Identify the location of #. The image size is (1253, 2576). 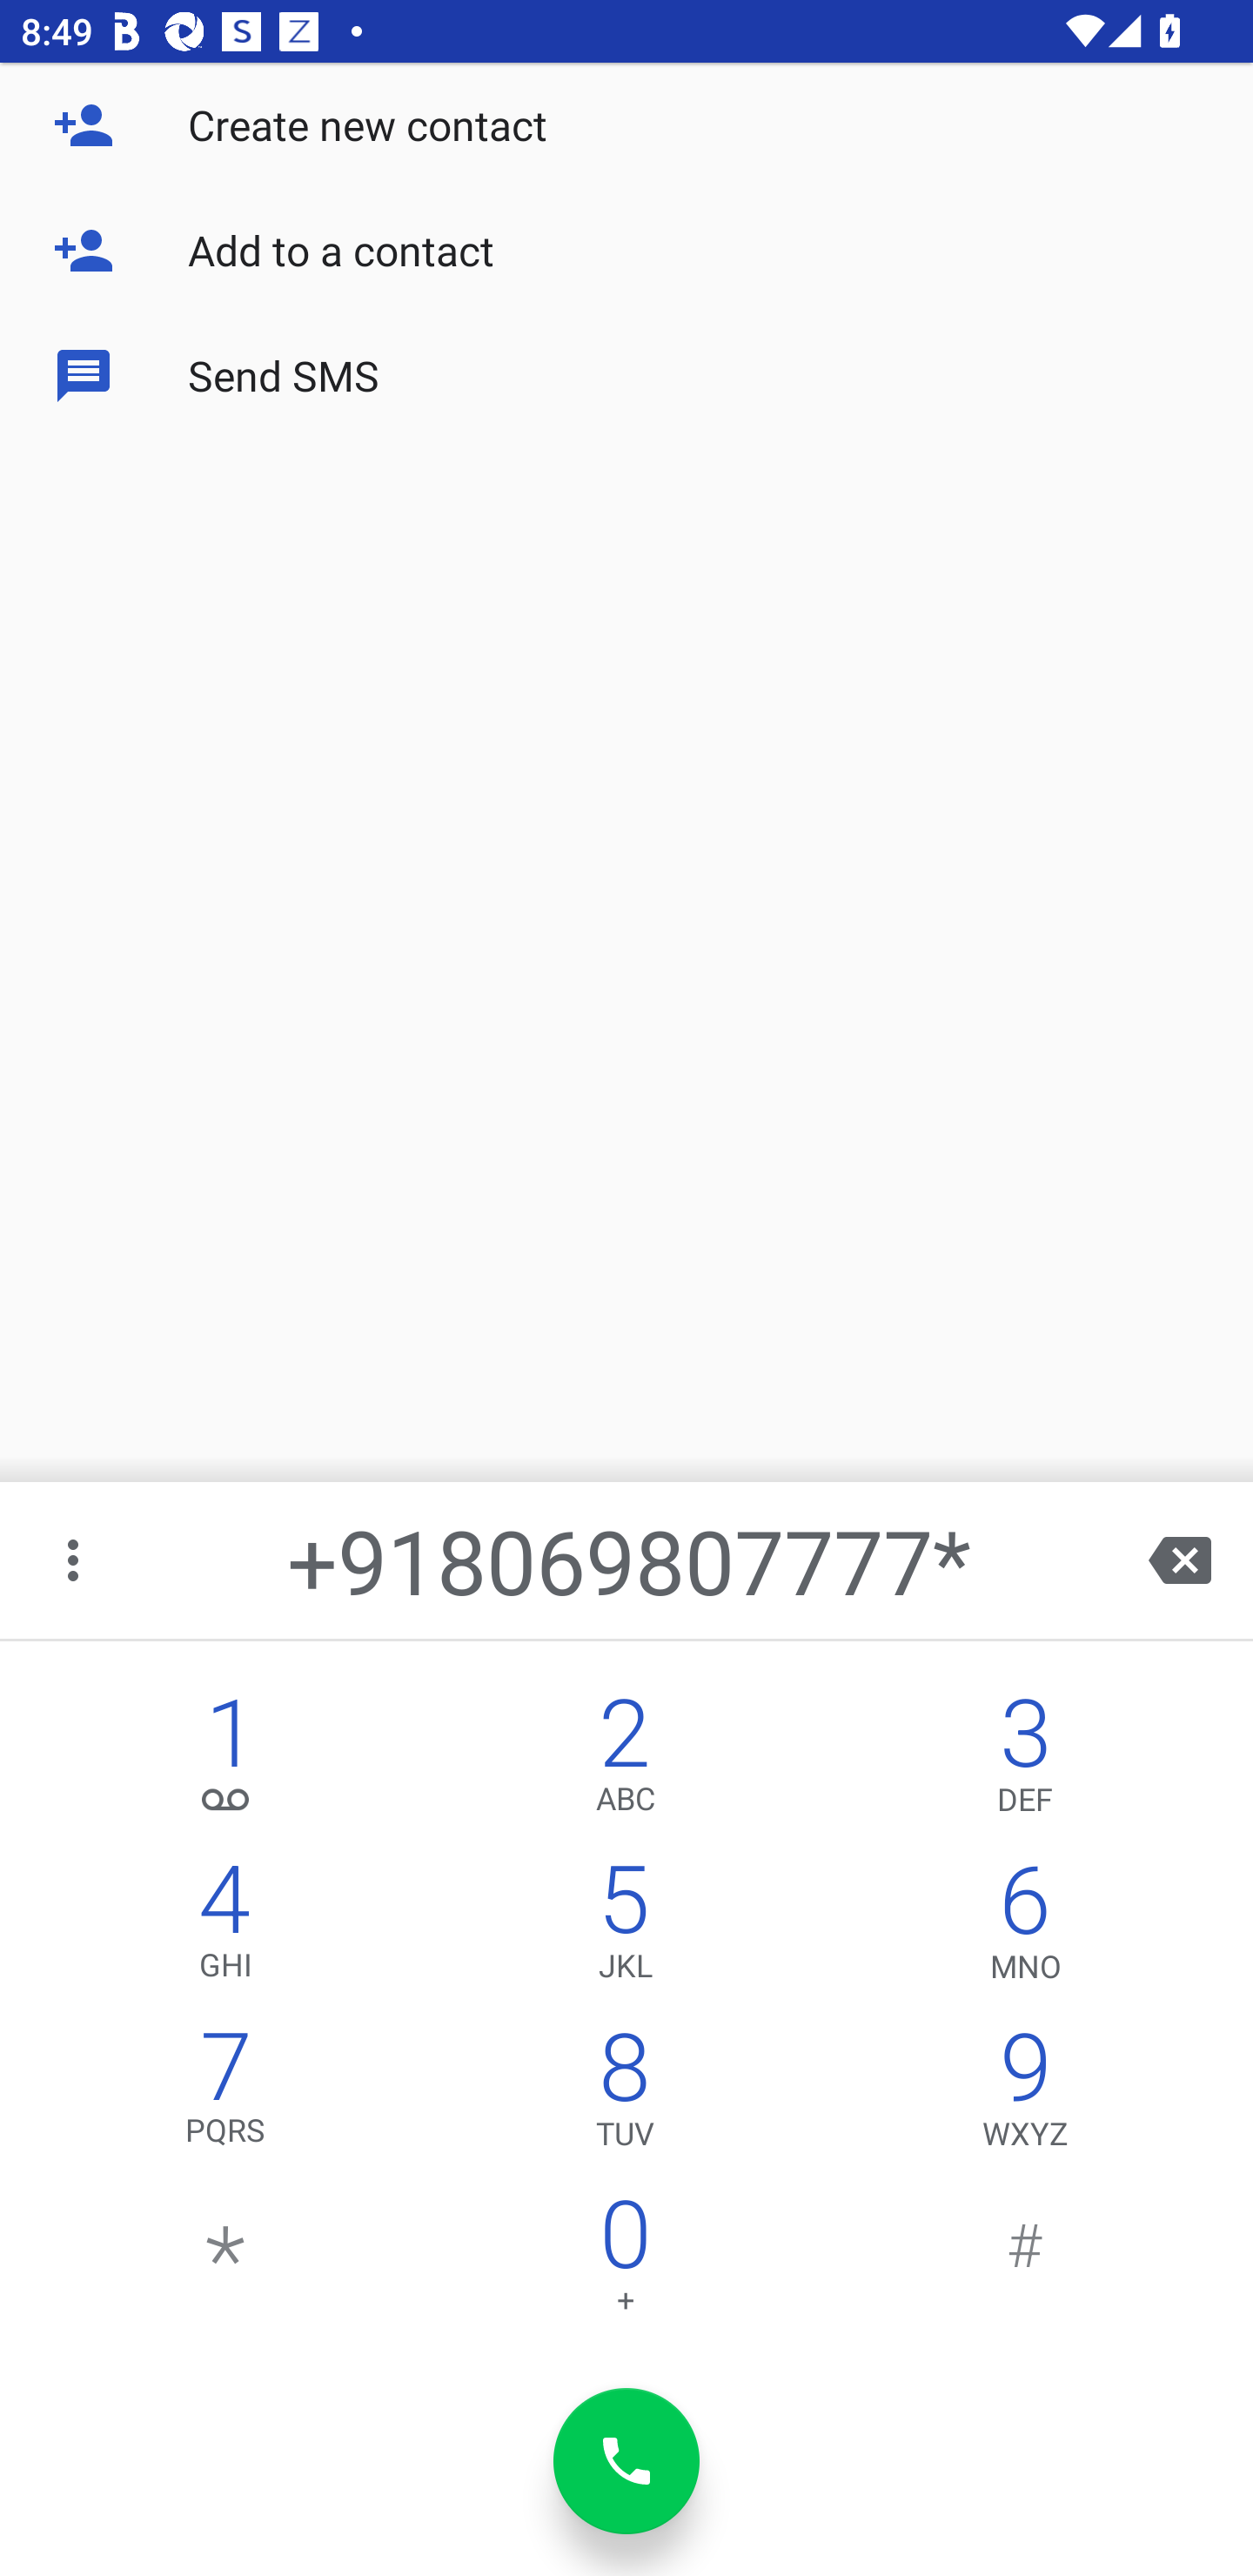
(1025, 2263).